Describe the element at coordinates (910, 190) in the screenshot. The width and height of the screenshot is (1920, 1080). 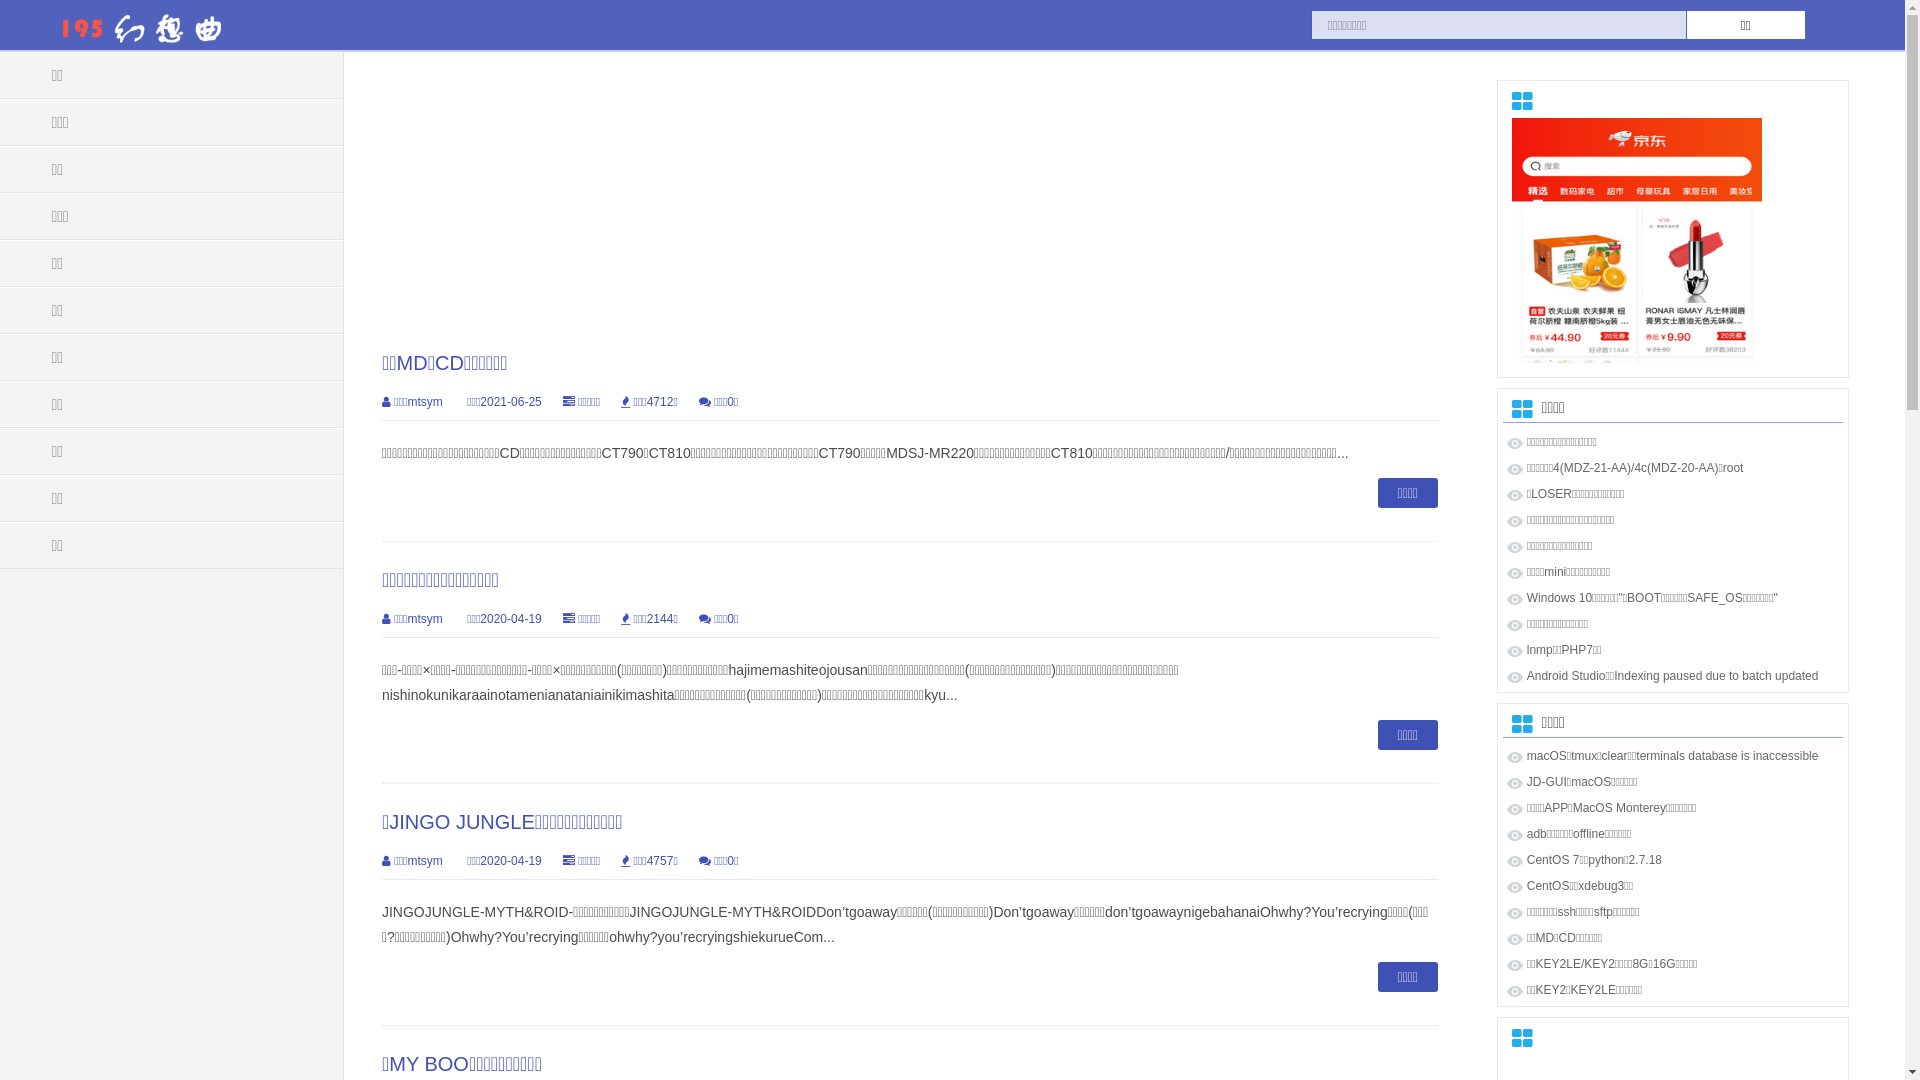
I see `Advertisement` at that location.